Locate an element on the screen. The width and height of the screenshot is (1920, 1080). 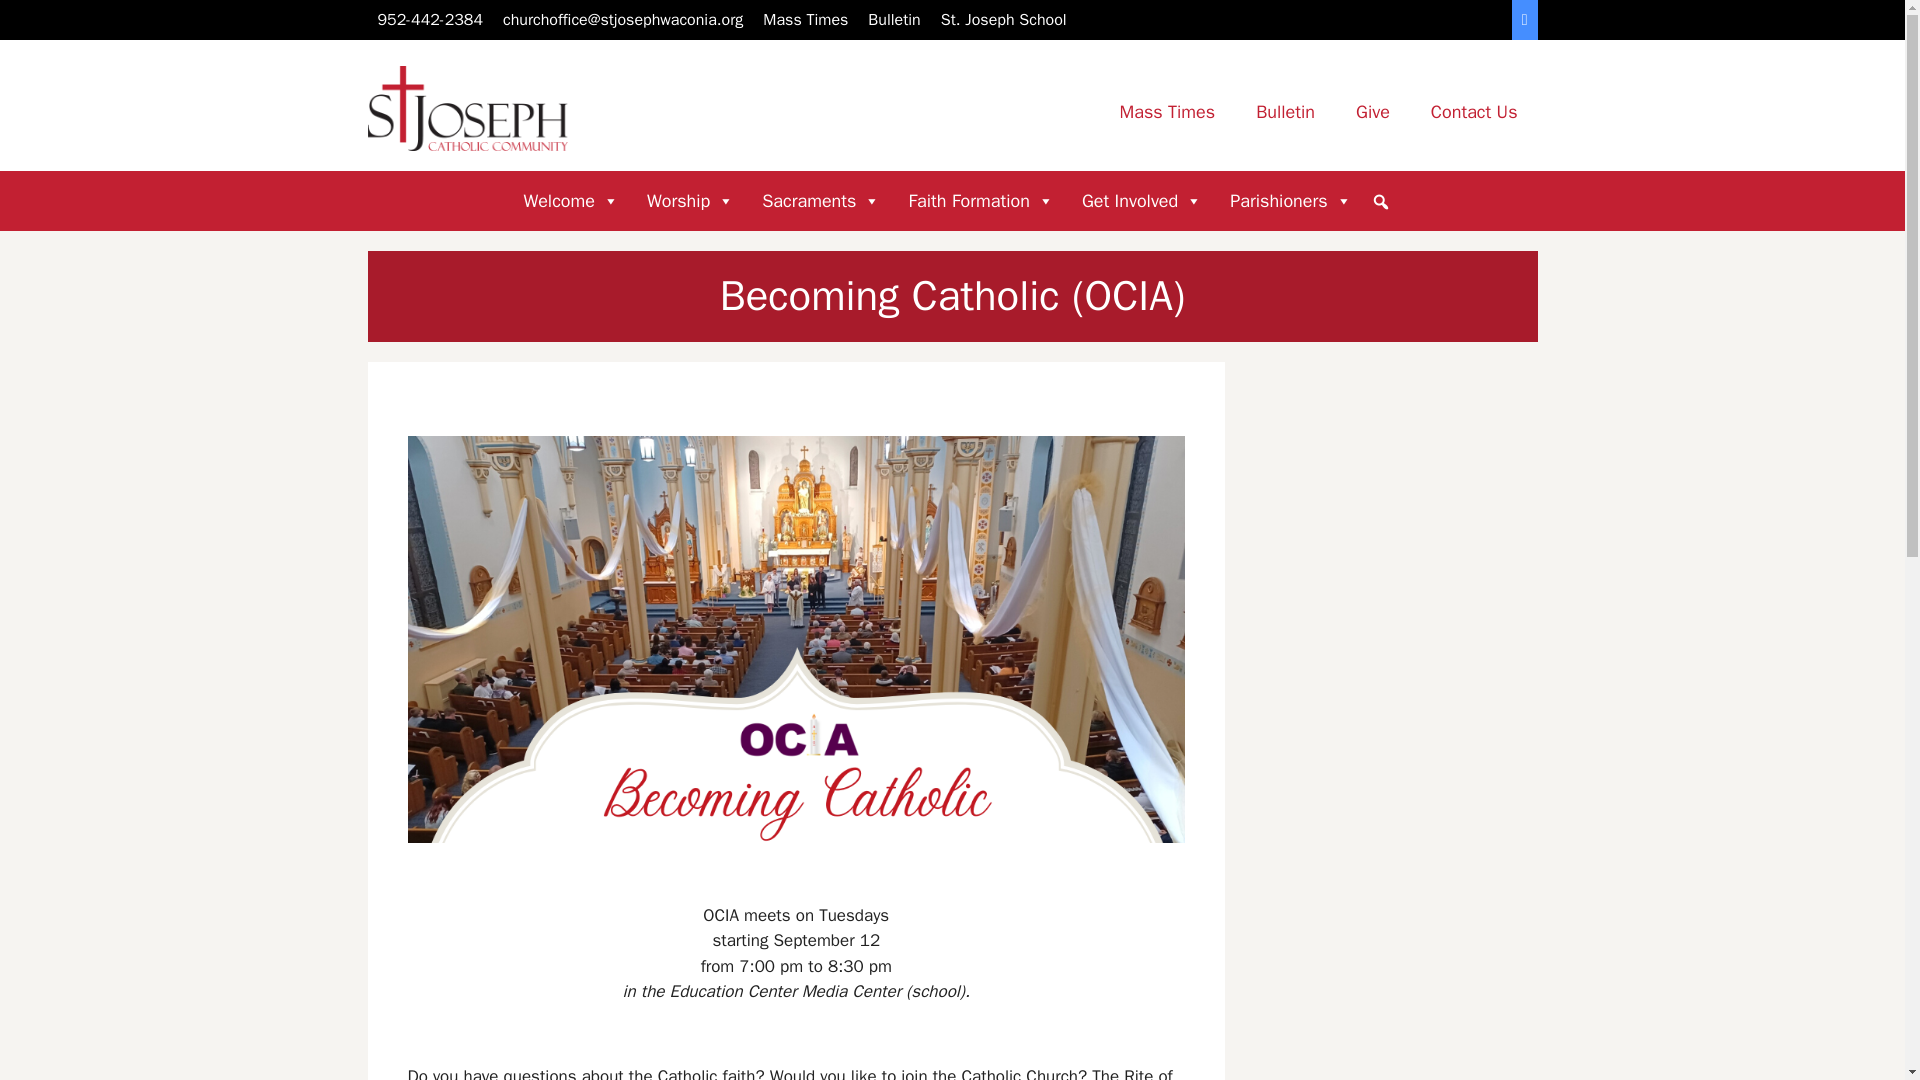
Mass Times is located at coordinates (805, 20).